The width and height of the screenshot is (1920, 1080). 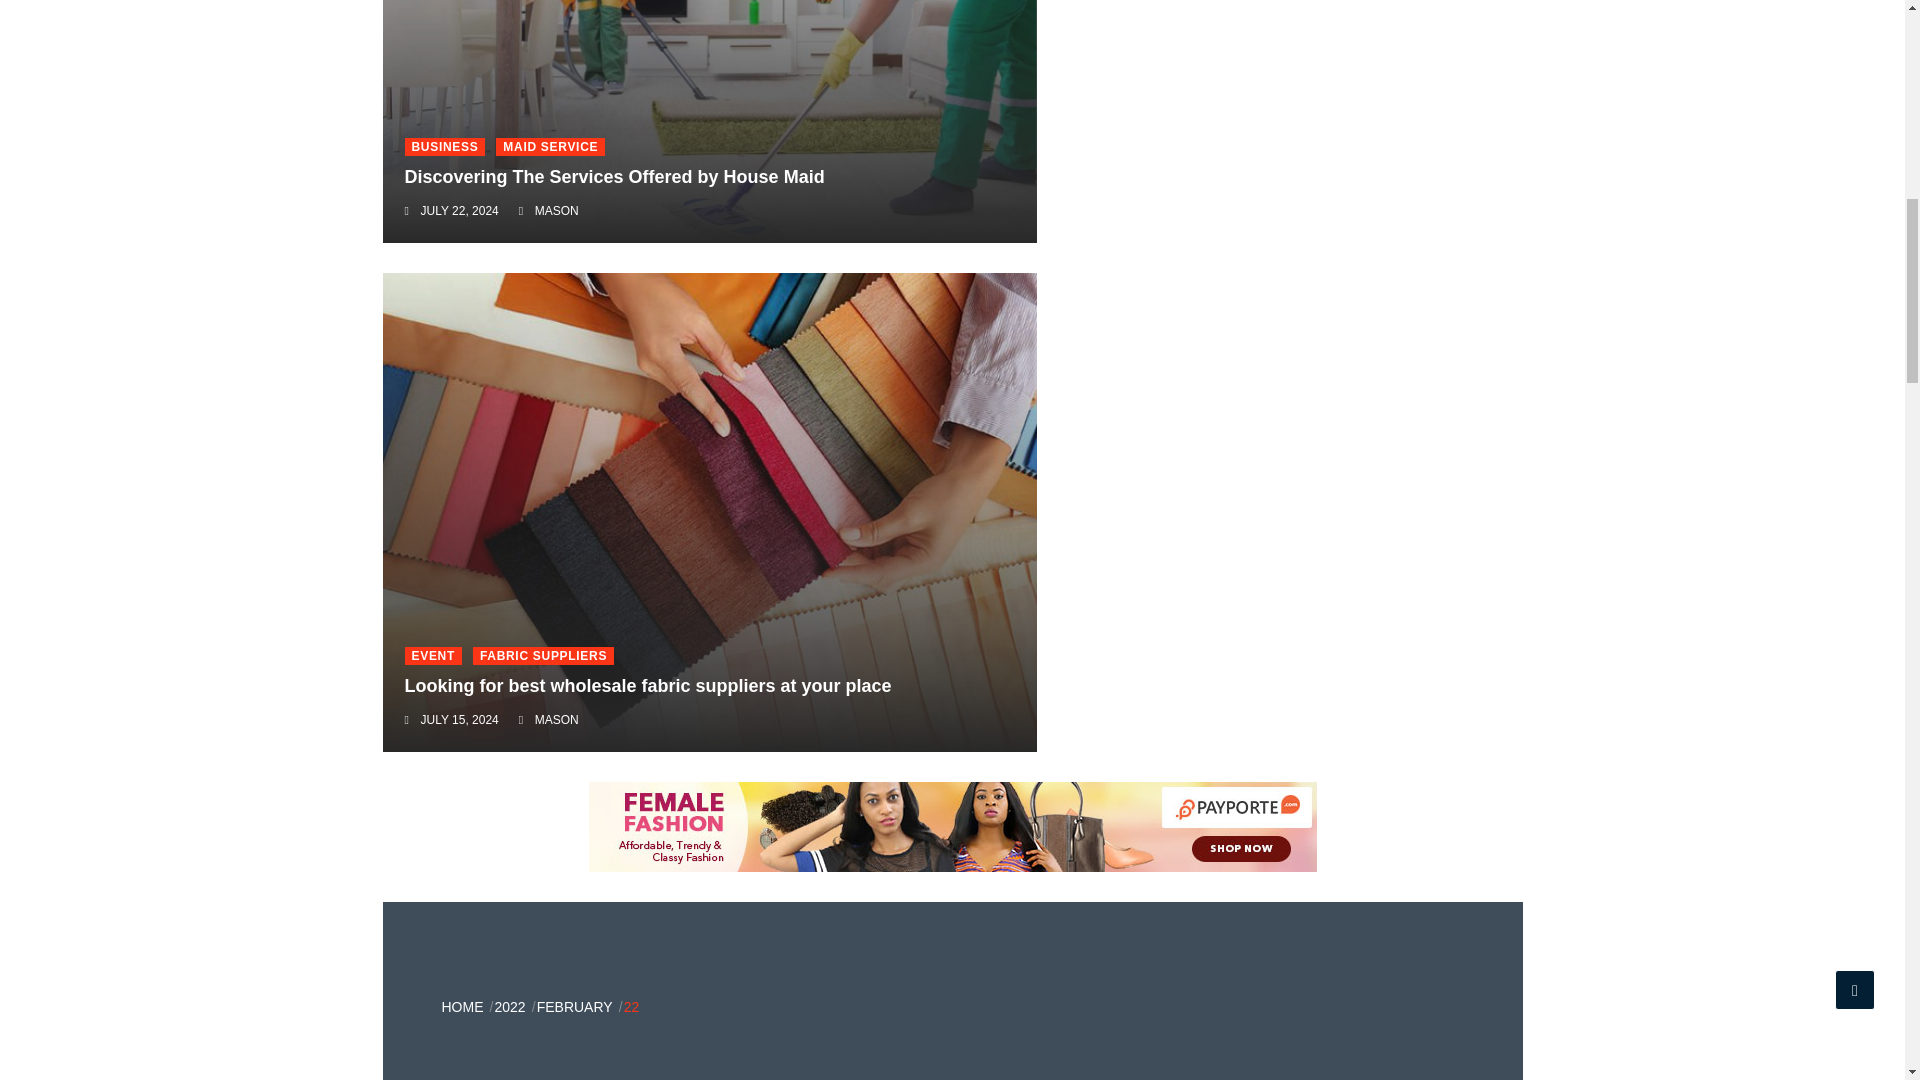 What do you see at coordinates (550, 146) in the screenshot?
I see `MAID SERVICE` at bounding box center [550, 146].